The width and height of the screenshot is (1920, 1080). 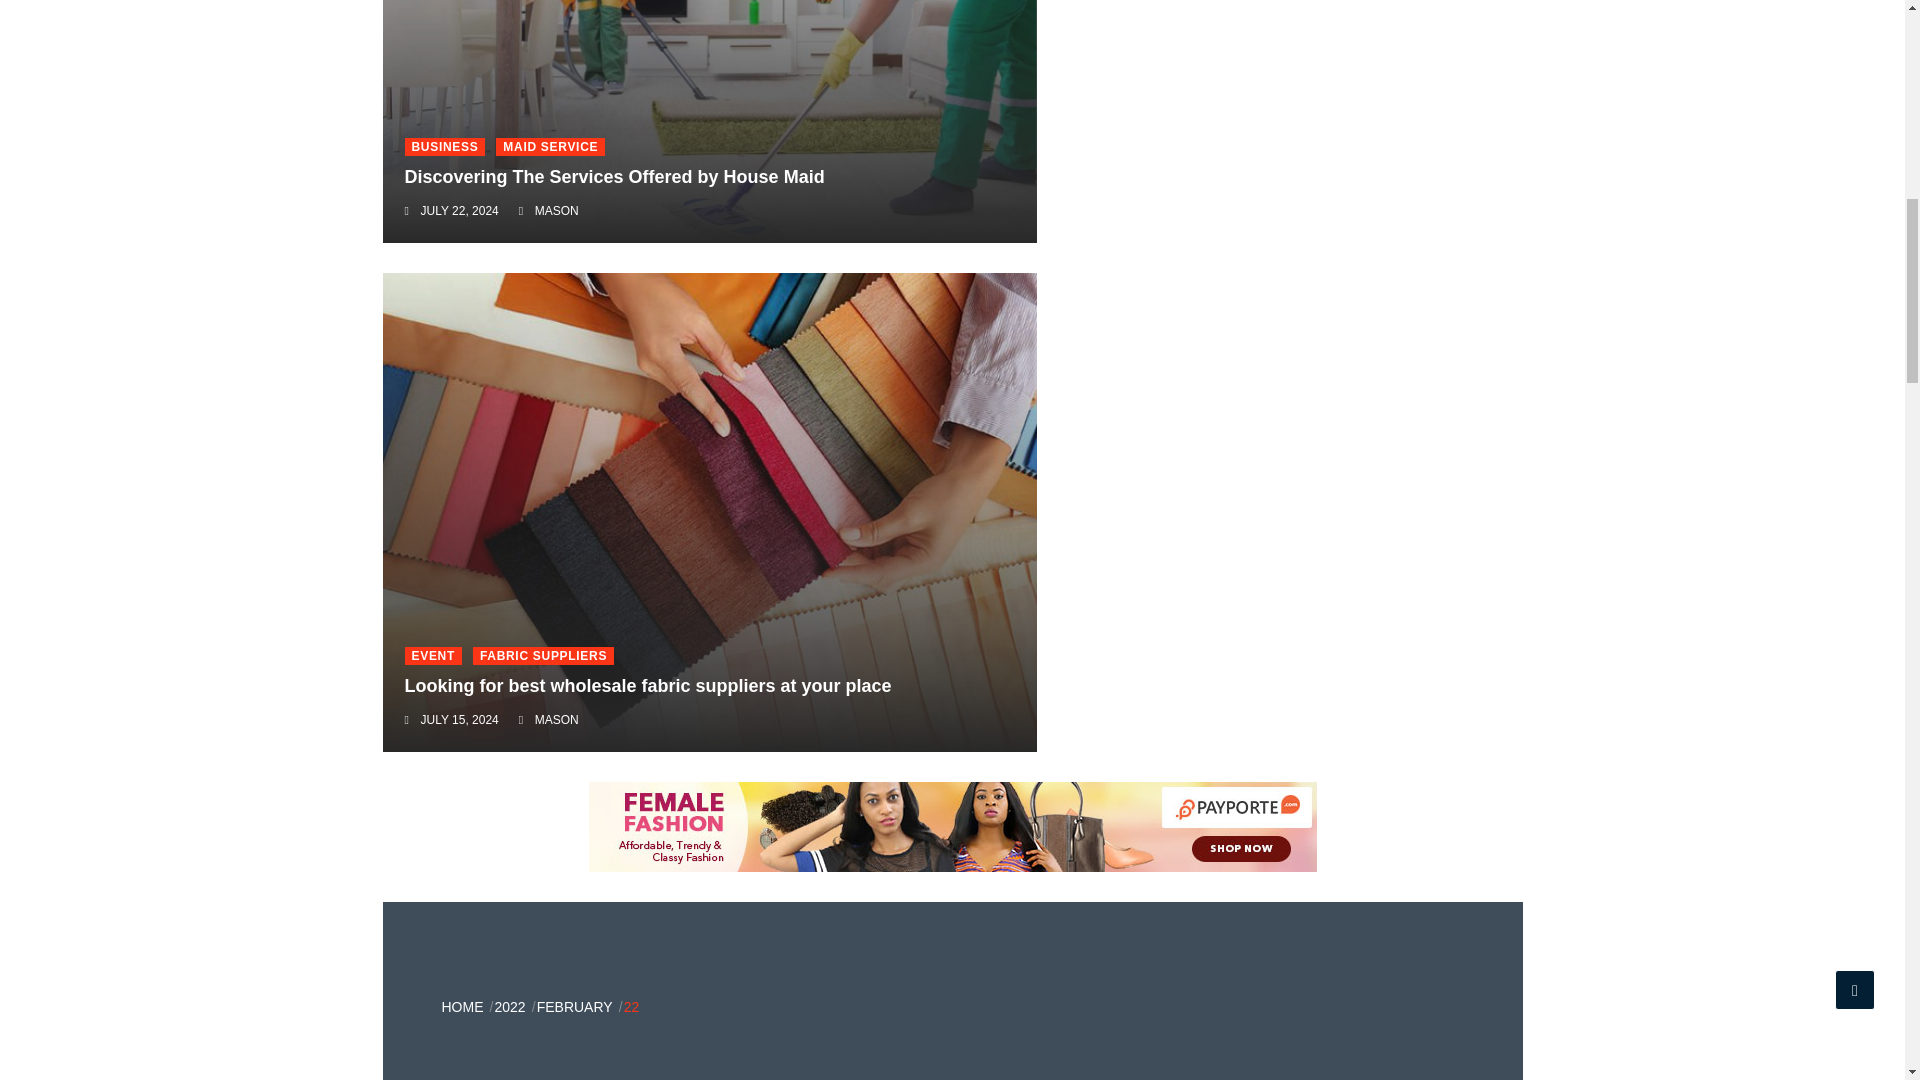 What do you see at coordinates (550, 146) in the screenshot?
I see `MAID SERVICE` at bounding box center [550, 146].